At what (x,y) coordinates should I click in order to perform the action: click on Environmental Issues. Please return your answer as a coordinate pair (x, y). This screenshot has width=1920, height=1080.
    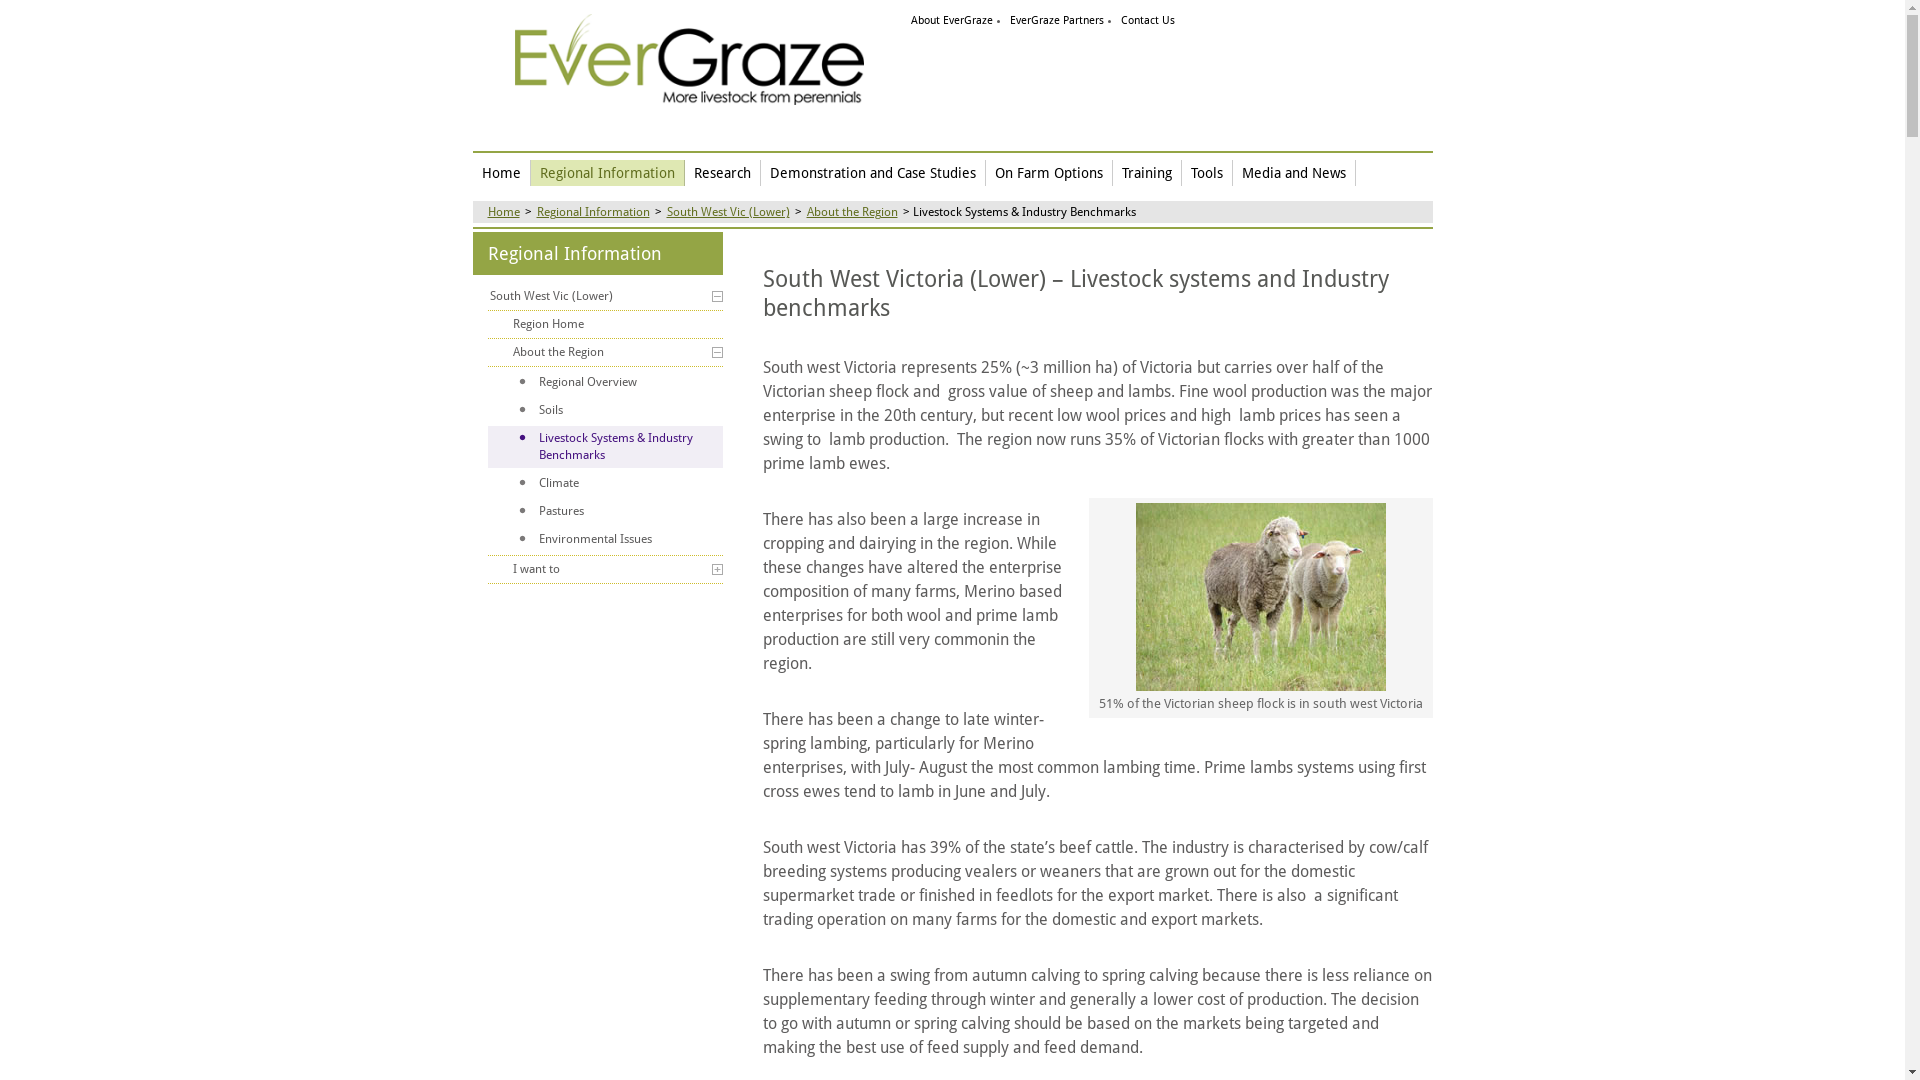
    Looking at the image, I should click on (606, 540).